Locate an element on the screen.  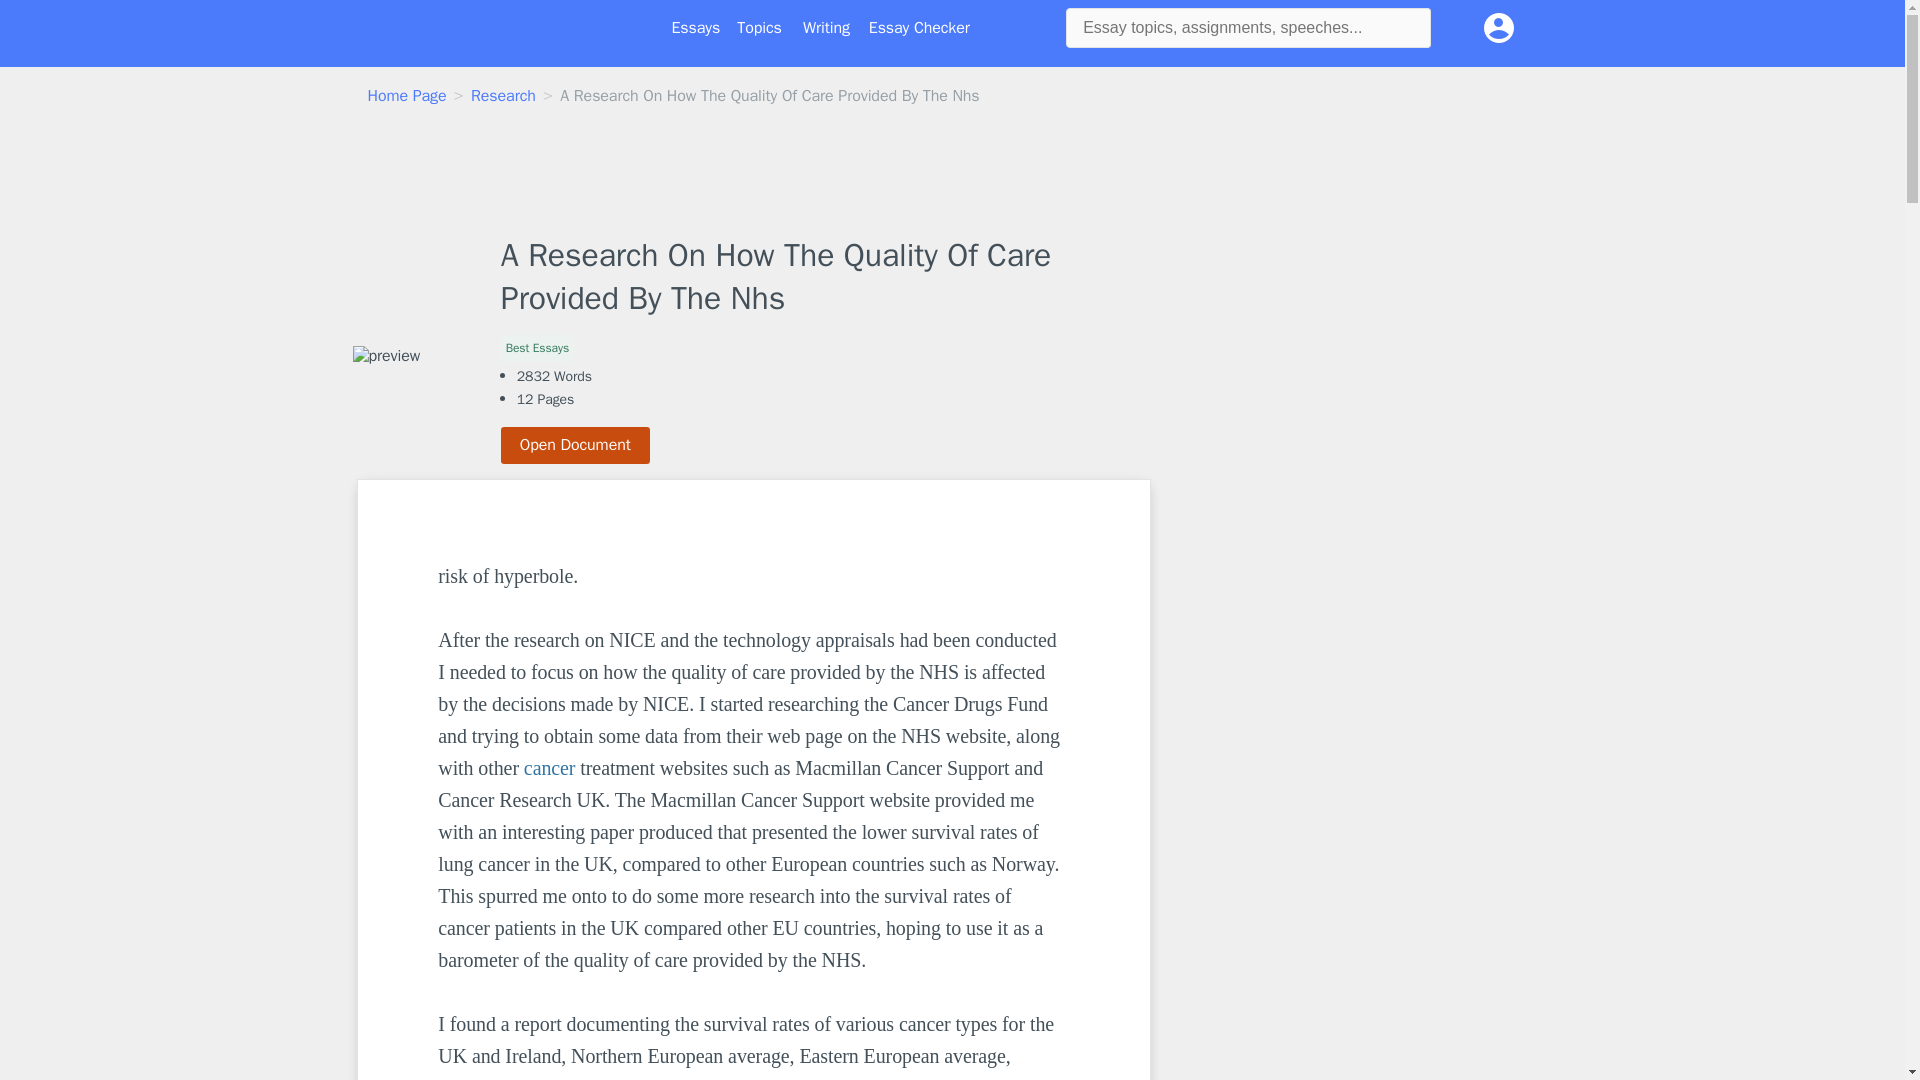
Home Page is located at coordinates (408, 96).